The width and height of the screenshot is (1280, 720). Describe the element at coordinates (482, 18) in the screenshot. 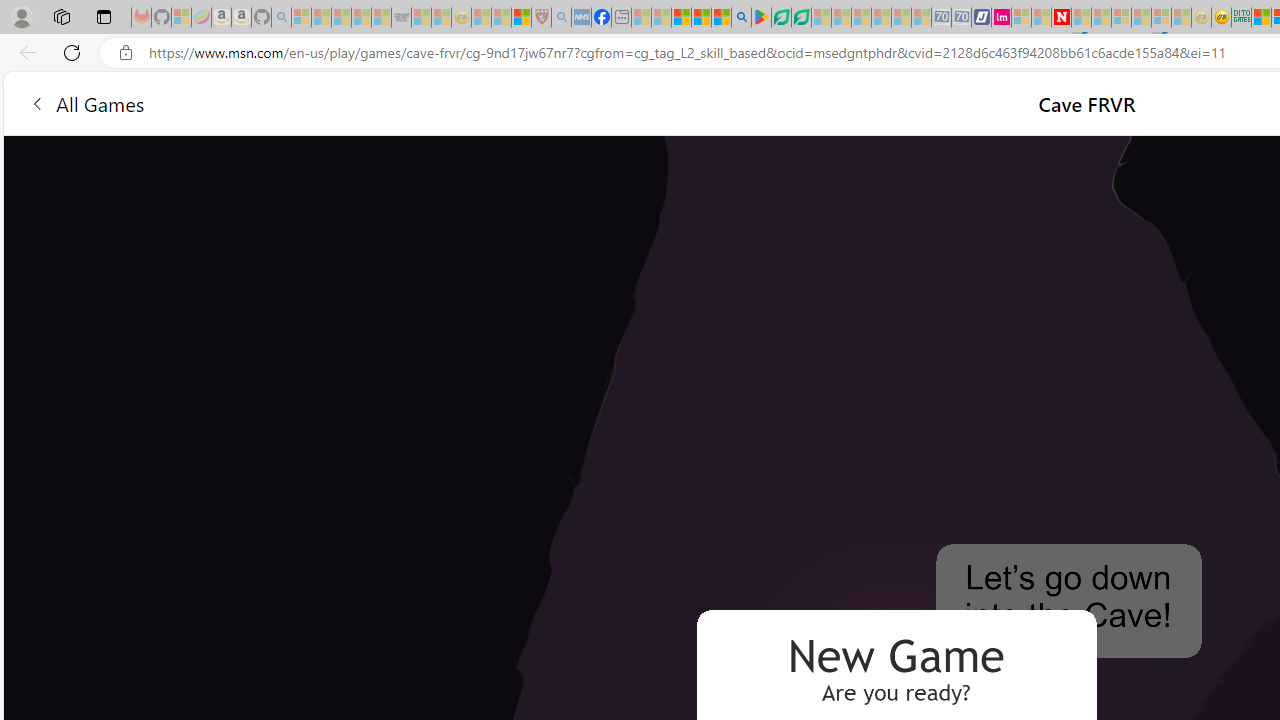

I see `Recipes - MSN - Sleeping` at that location.